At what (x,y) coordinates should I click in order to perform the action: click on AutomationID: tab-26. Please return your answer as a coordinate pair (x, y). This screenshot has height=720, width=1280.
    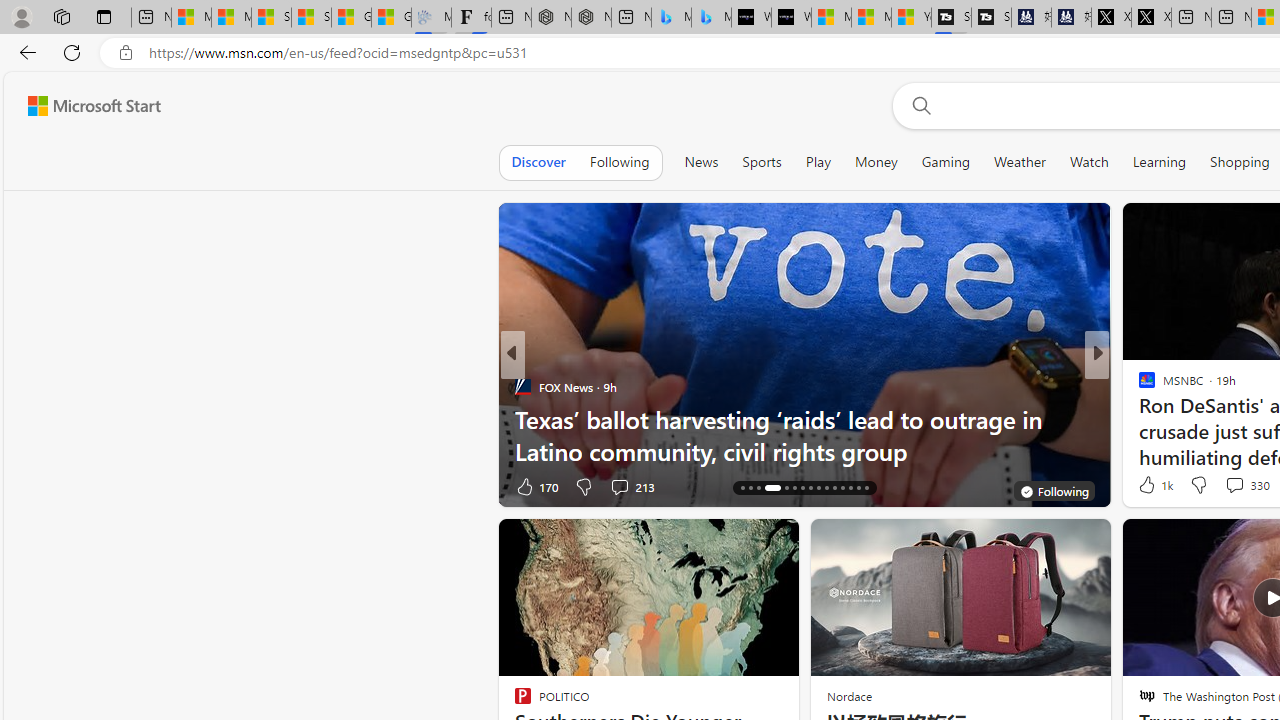
    Looking at the image, I should click on (834, 488).